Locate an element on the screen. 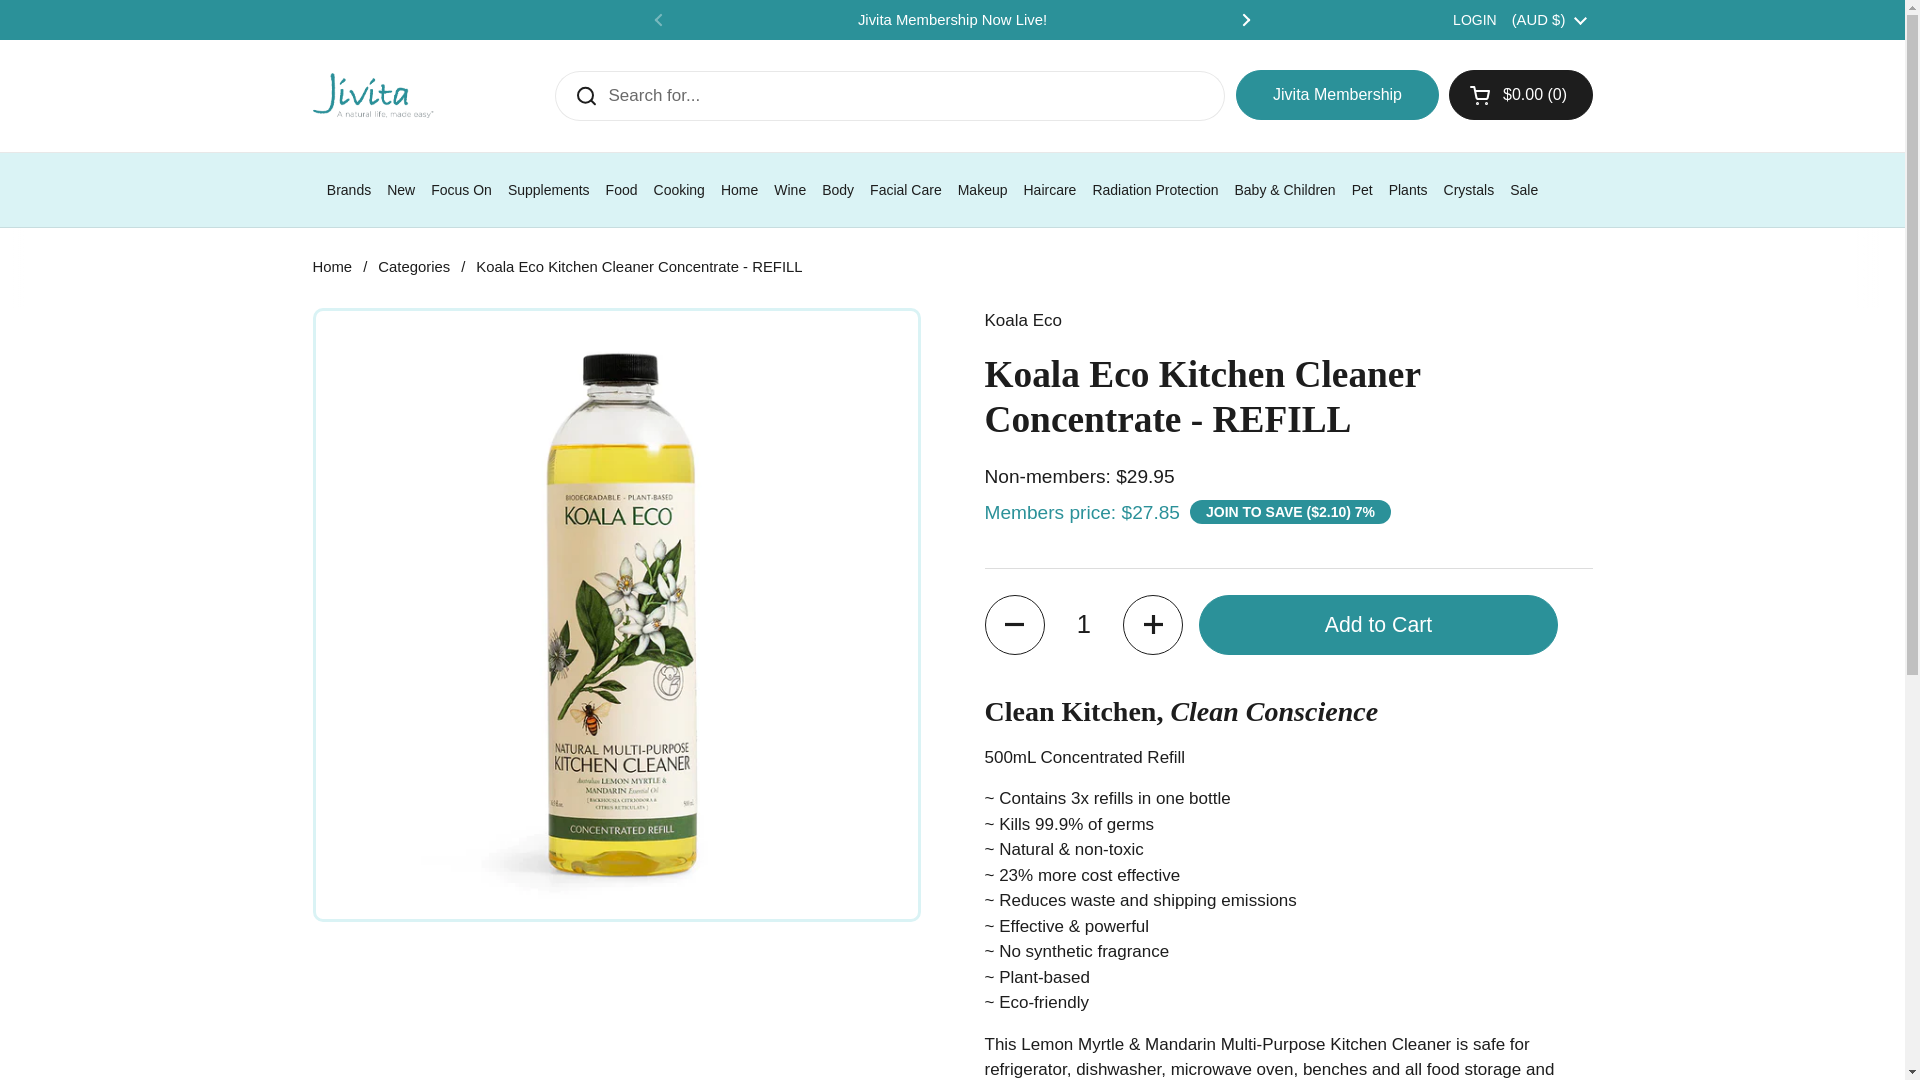 The image size is (1920, 1080). LOGIN is located at coordinates (1475, 20).